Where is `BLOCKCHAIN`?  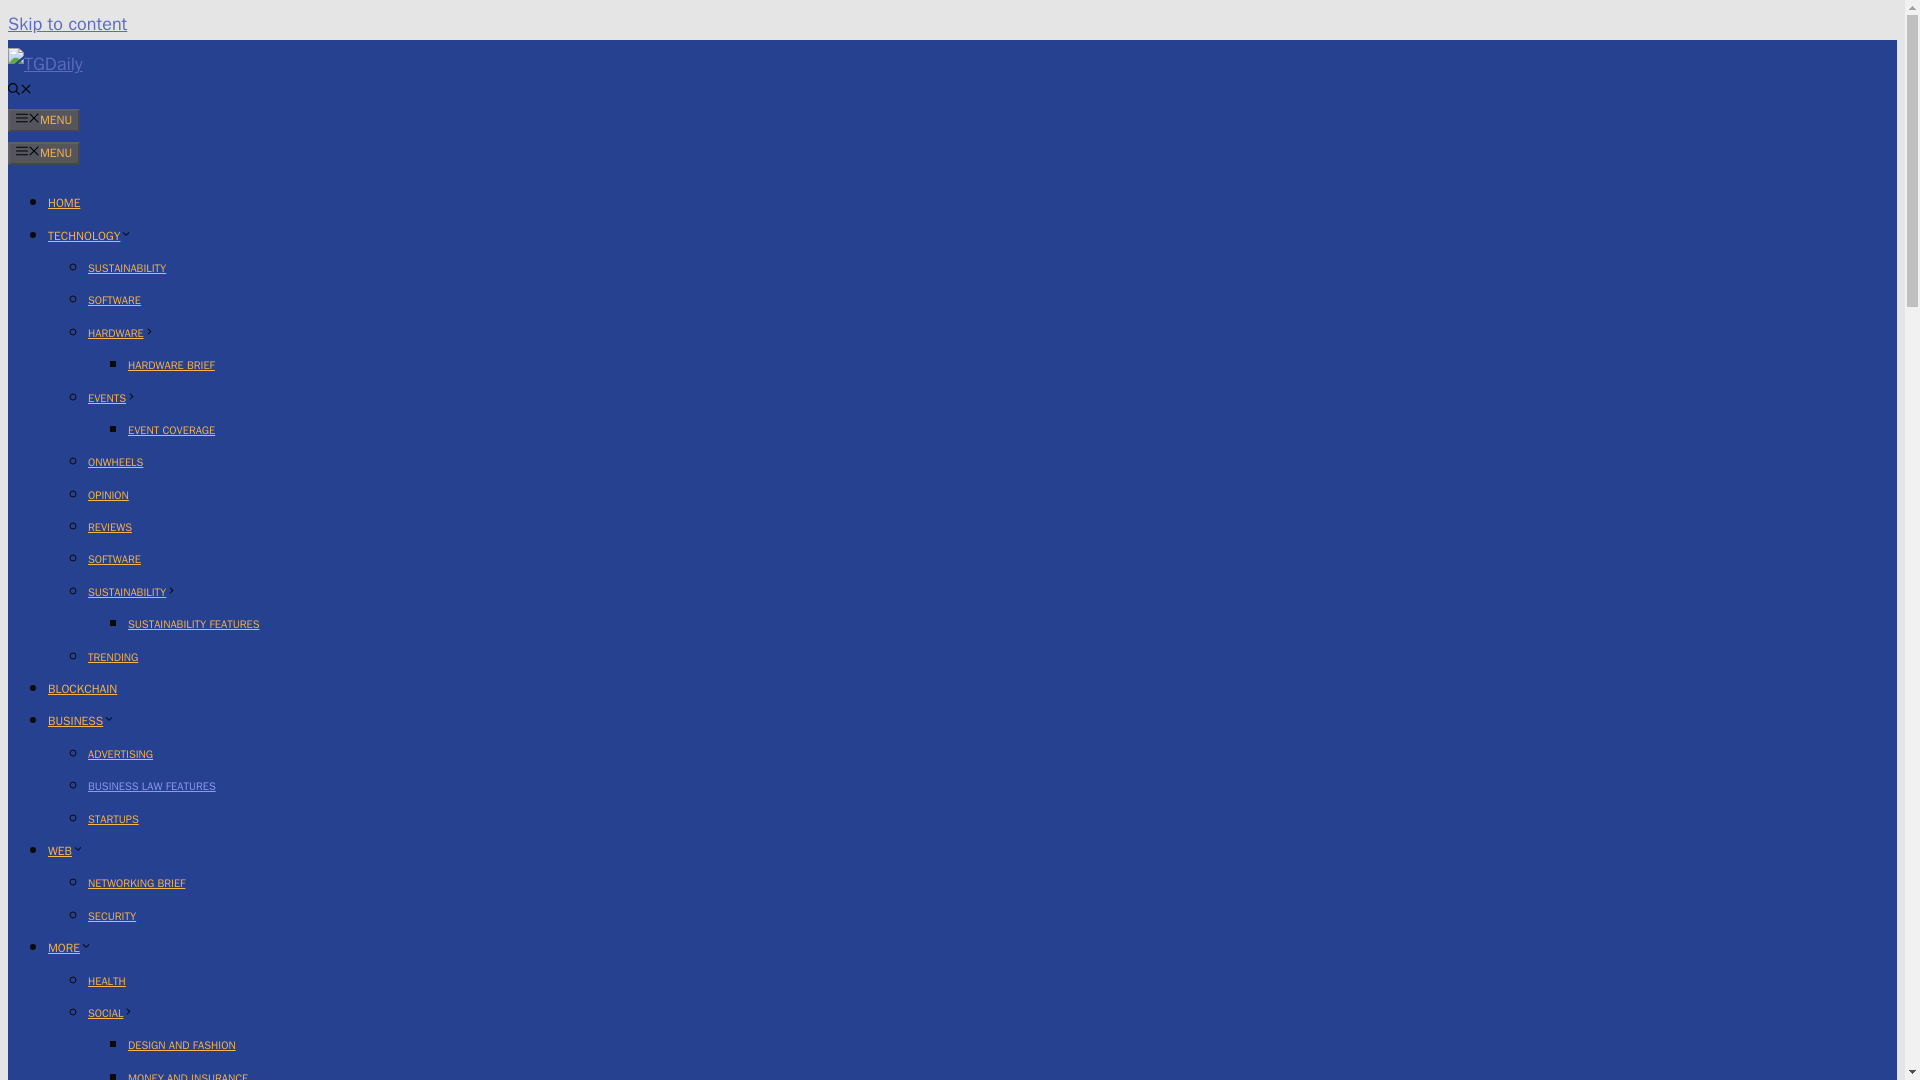 BLOCKCHAIN is located at coordinates (82, 688).